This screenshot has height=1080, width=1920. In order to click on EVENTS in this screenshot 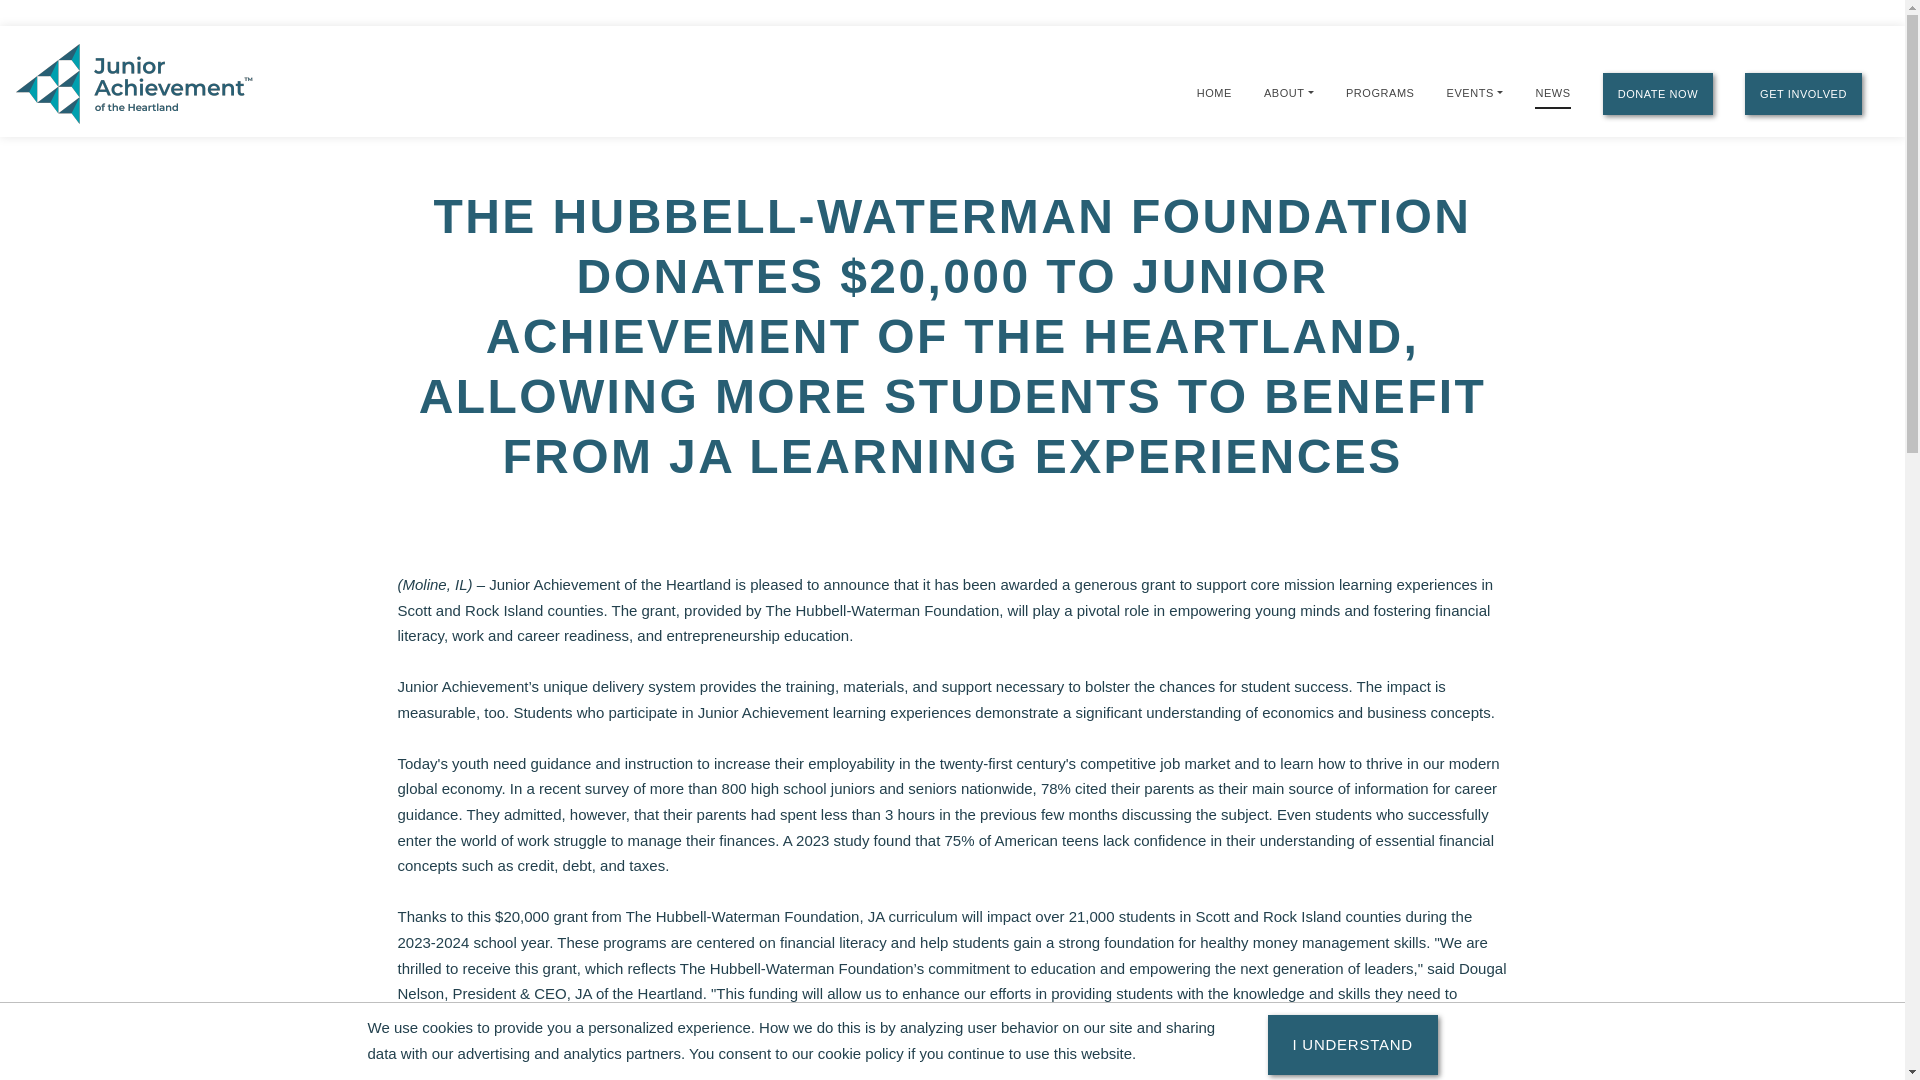, I will do `click(1470, 92)`.